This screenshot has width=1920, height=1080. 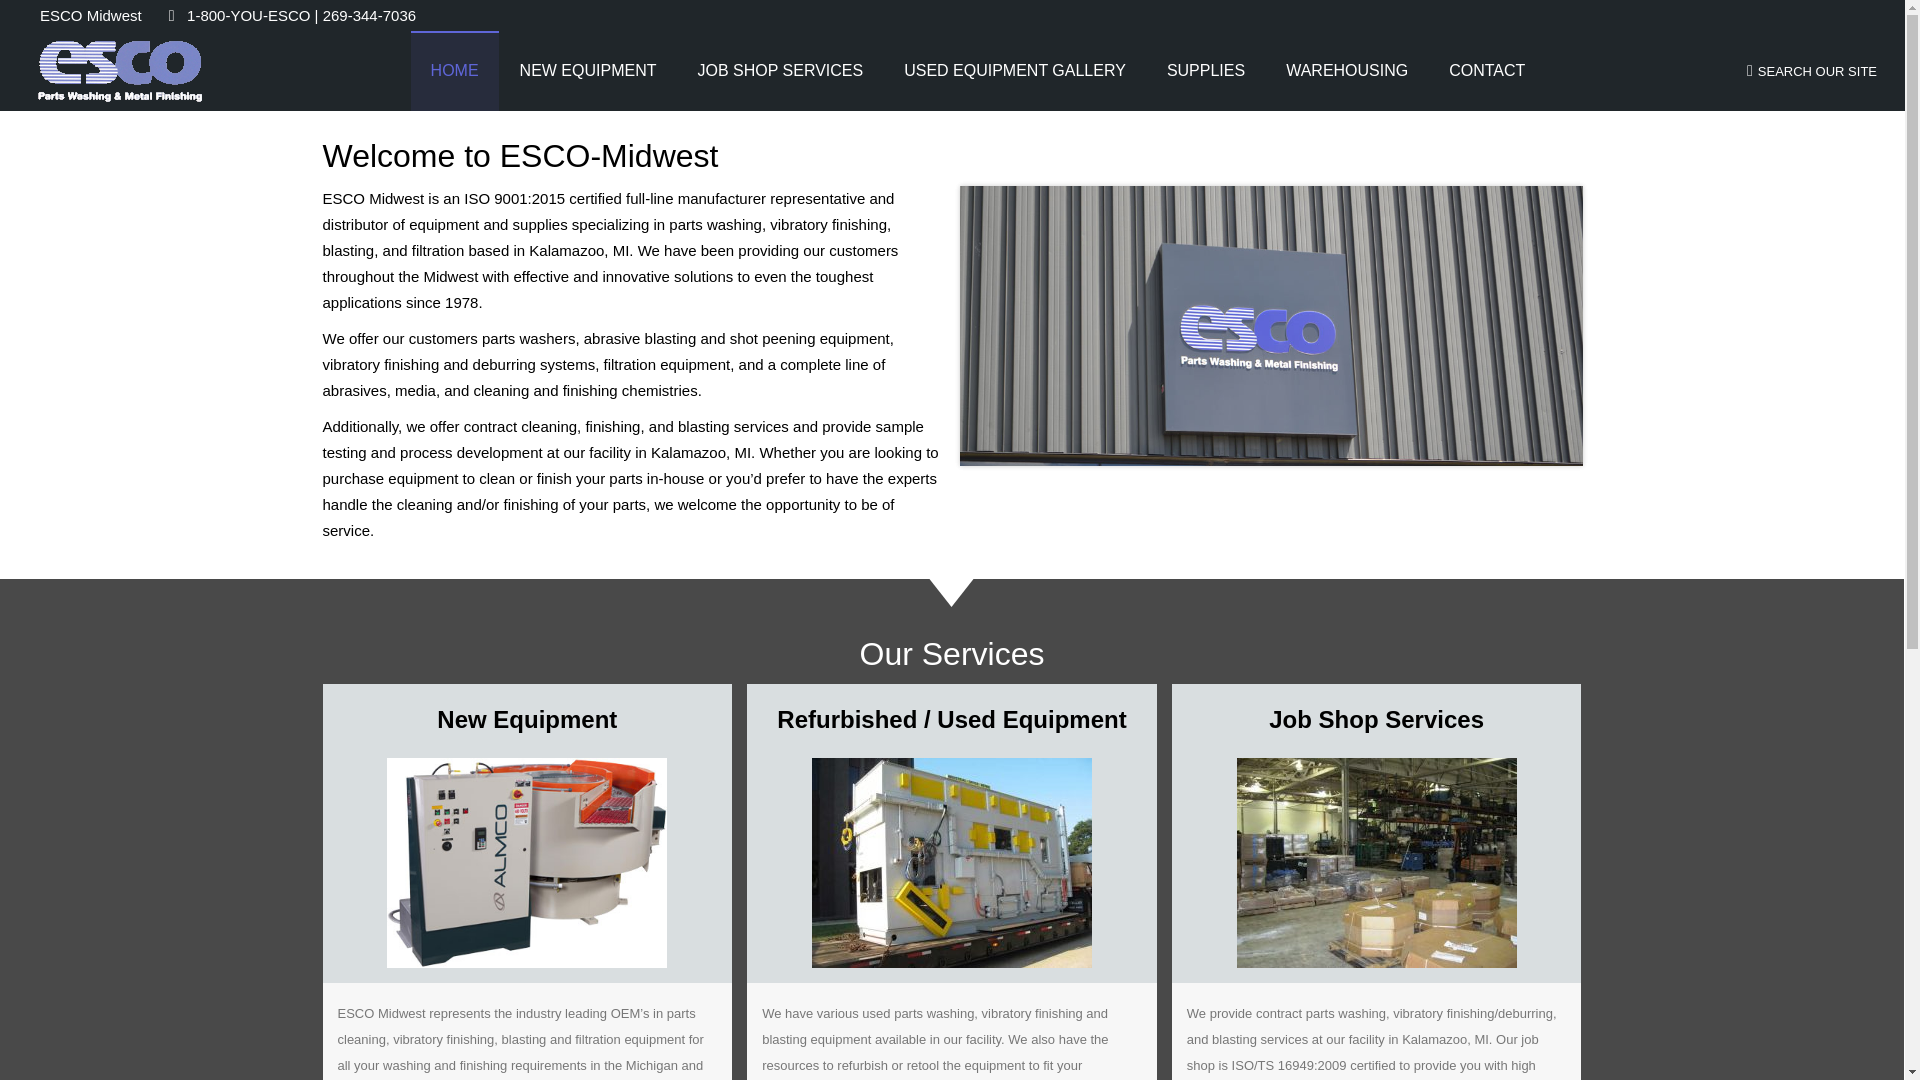 What do you see at coordinates (454, 71) in the screenshot?
I see `HOME` at bounding box center [454, 71].